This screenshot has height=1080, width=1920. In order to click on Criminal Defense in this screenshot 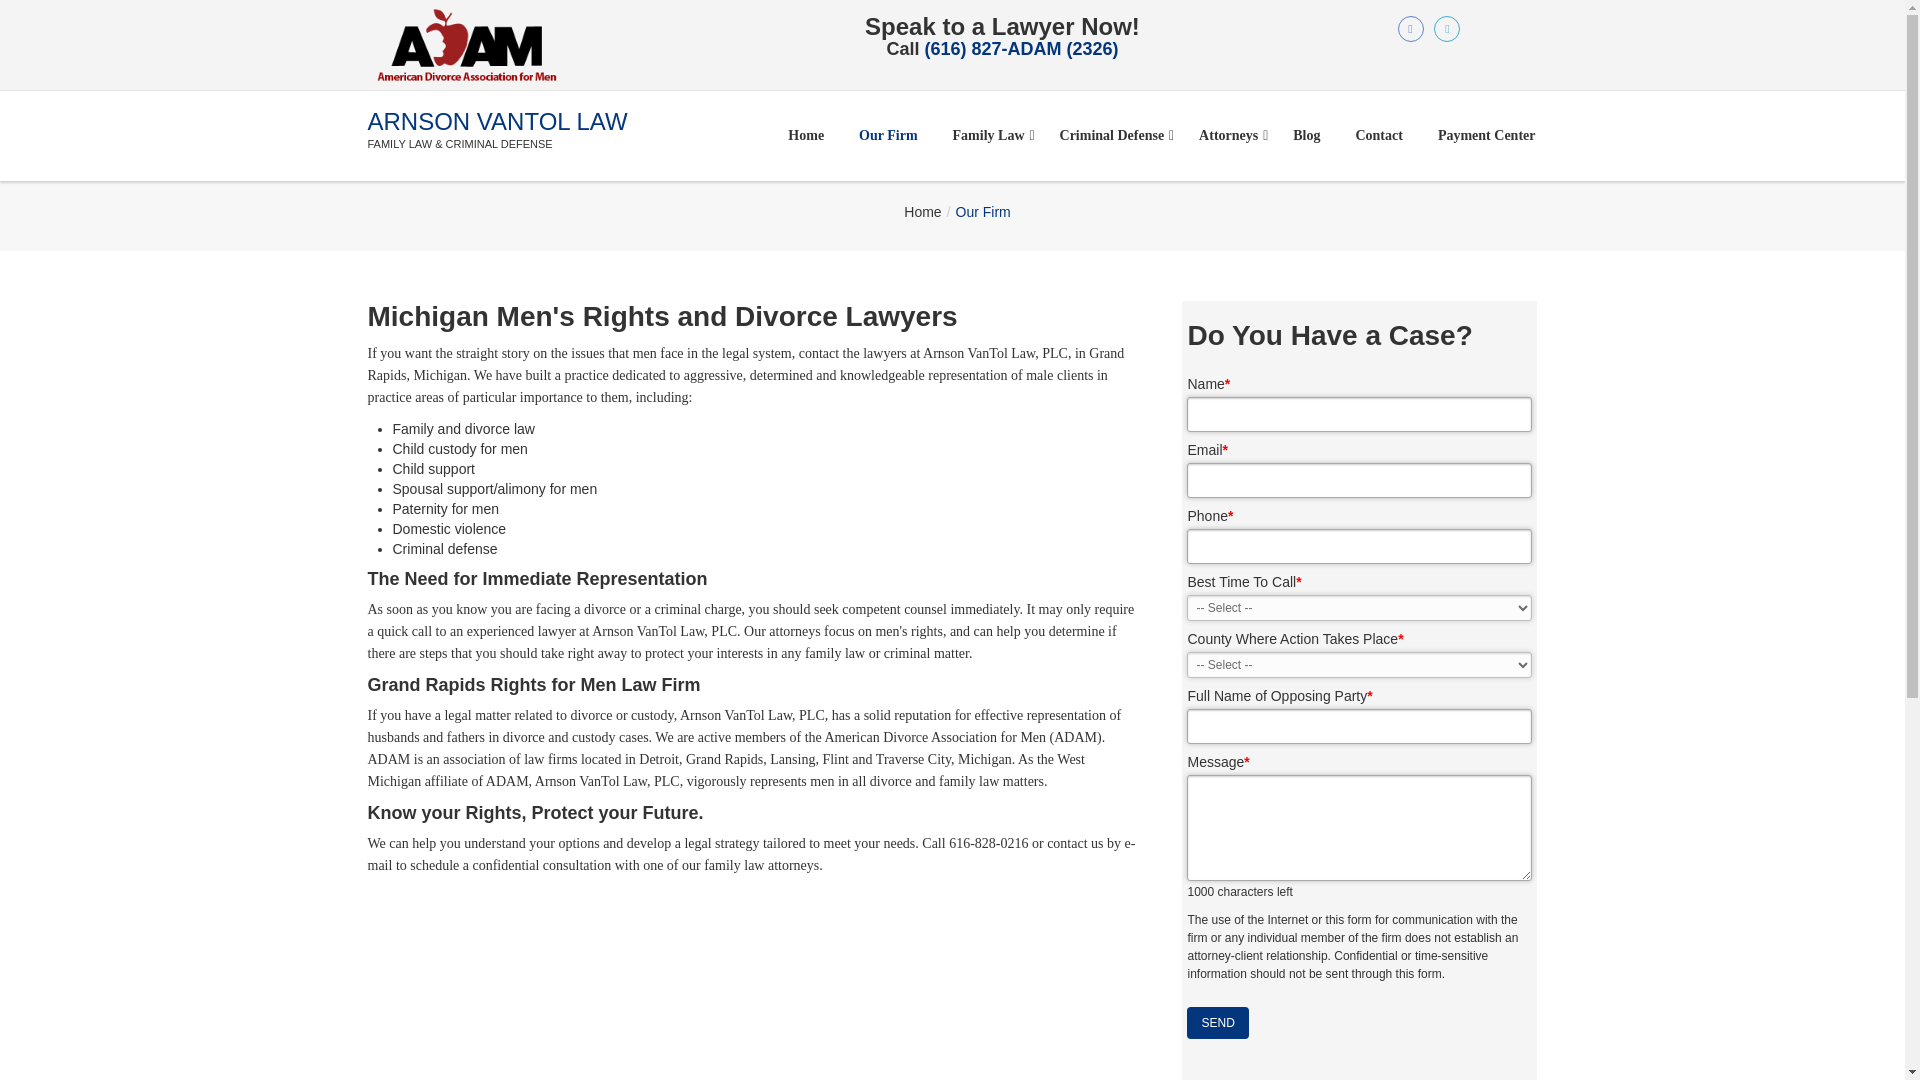, I will do `click(1112, 135)`.